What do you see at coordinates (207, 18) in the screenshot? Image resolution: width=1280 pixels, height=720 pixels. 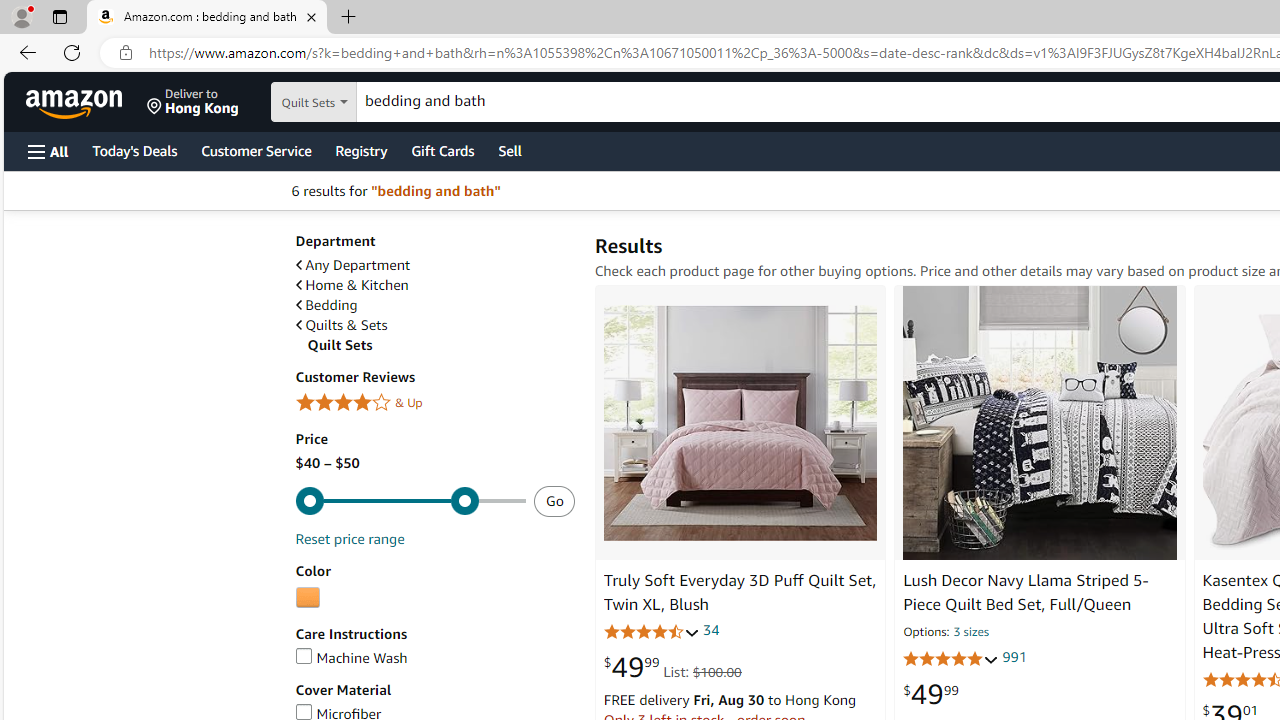 I see `Amazon.com : bedding and bath` at bounding box center [207, 18].